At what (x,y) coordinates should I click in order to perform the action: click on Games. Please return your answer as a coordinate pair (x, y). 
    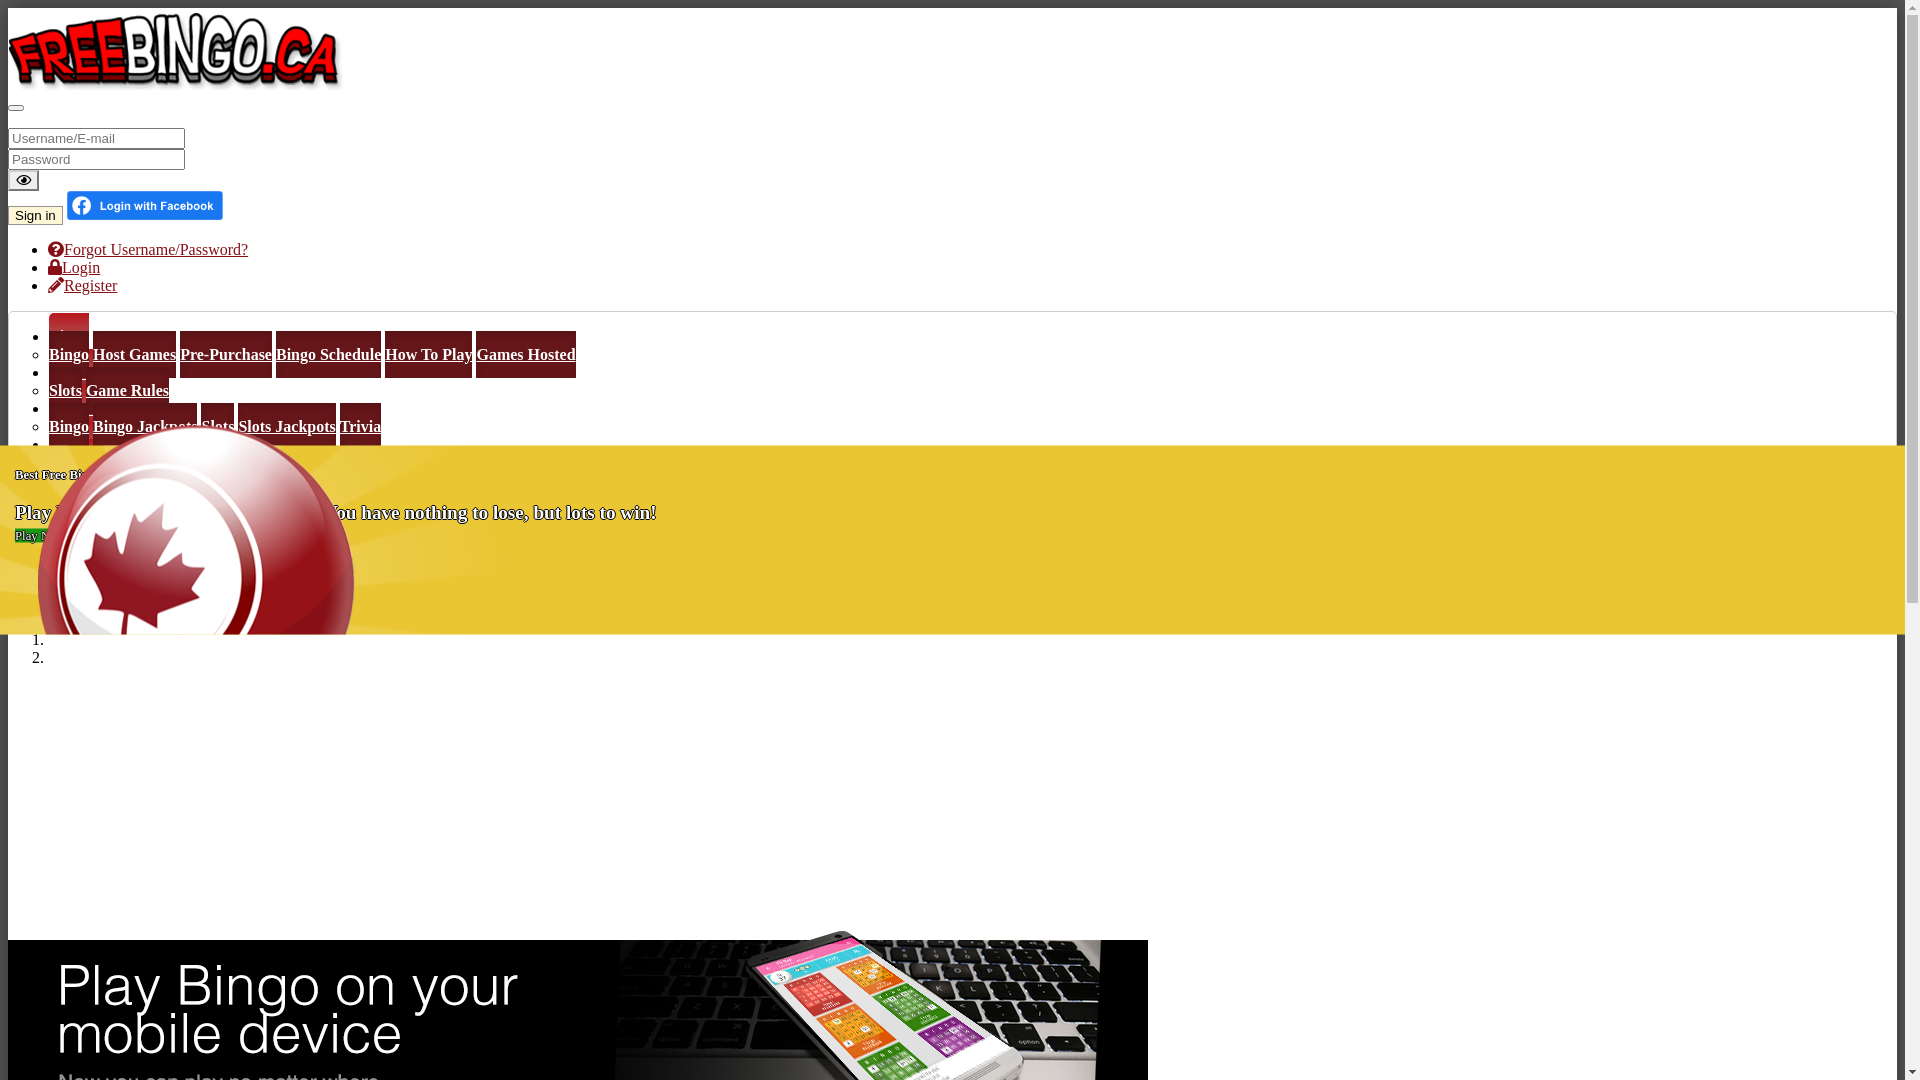
    Looking at the image, I should click on (73, 372).